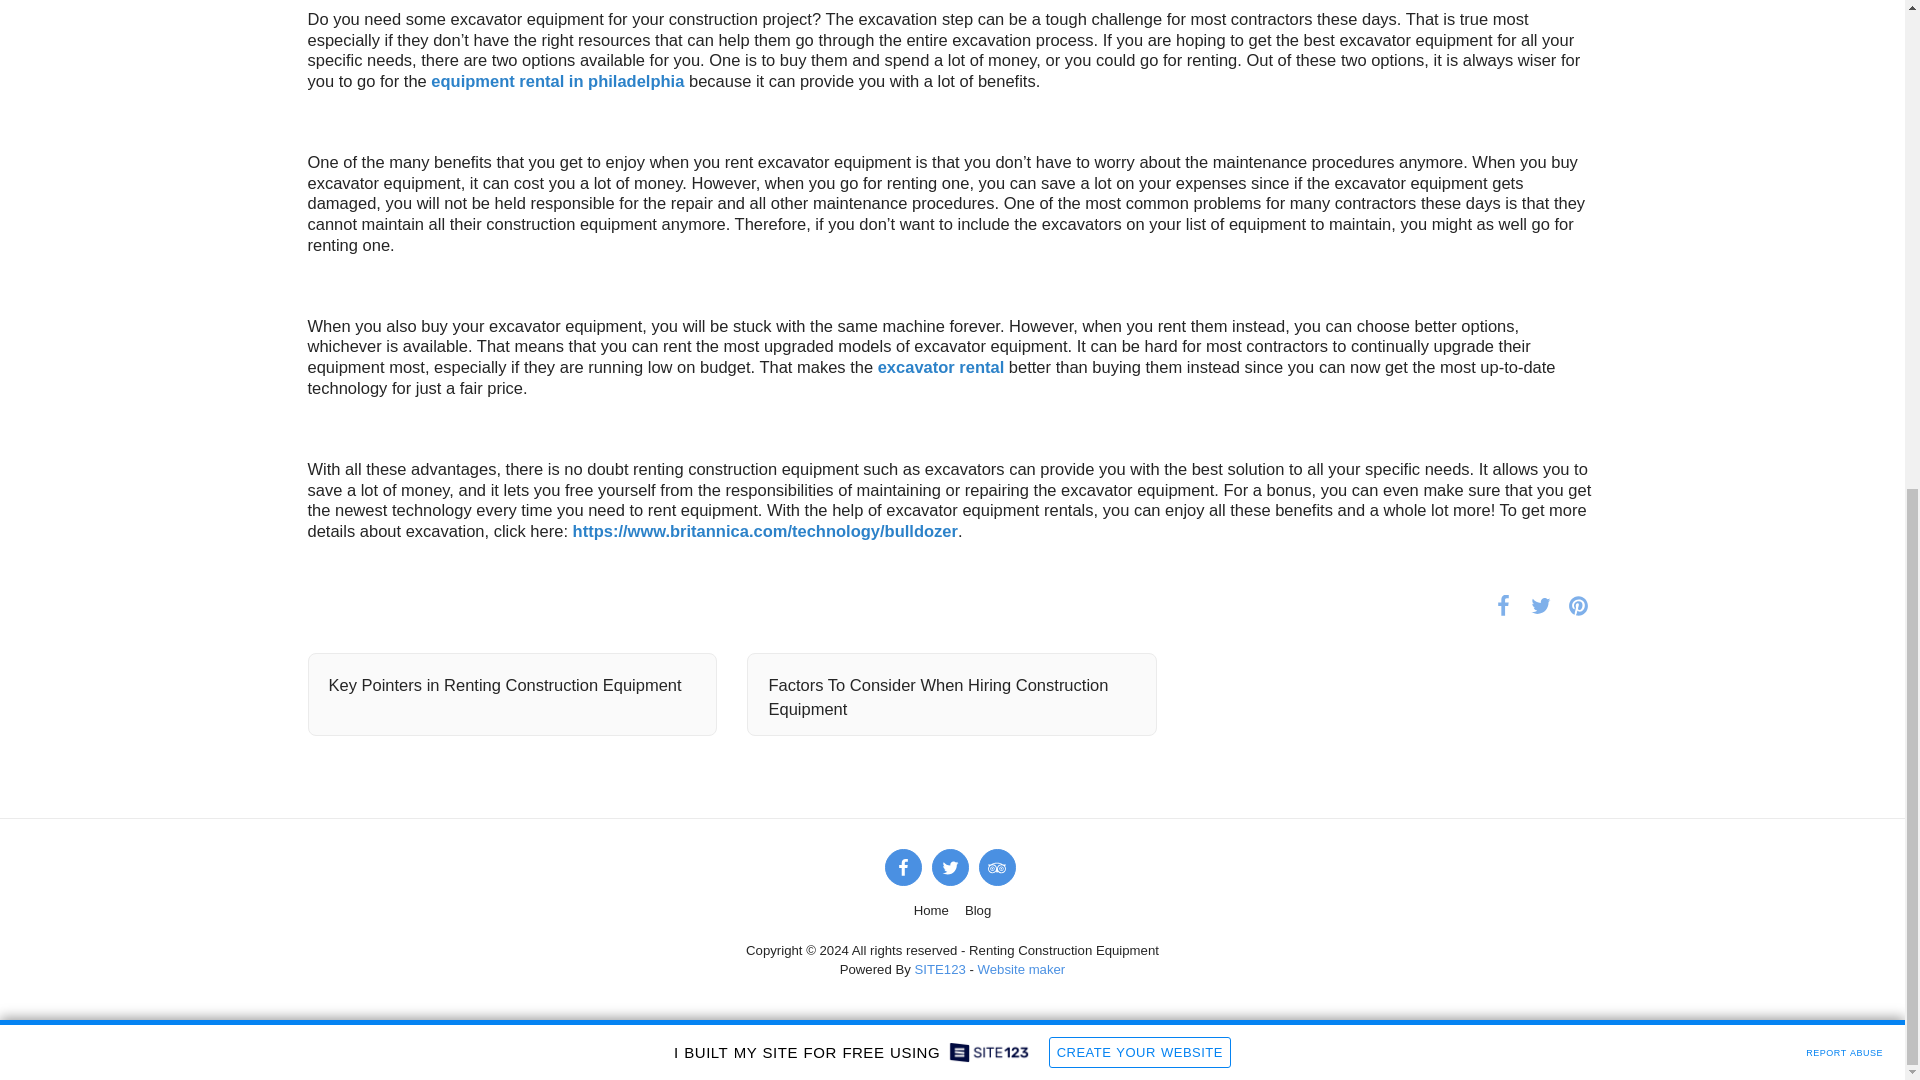 The image size is (1920, 1080). Describe the element at coordinates (1540, 604) in the screenshot. I see `Tweet` at that location.